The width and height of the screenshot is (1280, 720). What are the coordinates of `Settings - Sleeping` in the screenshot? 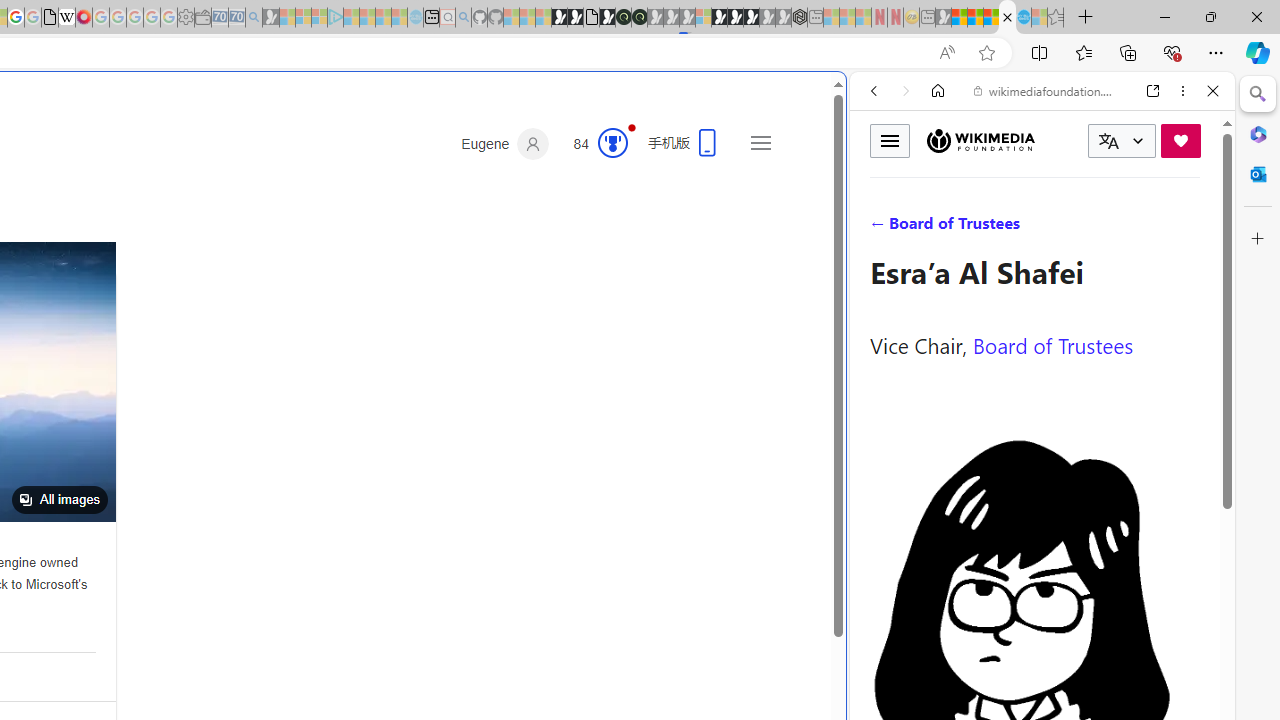 It's located at (186, 18).